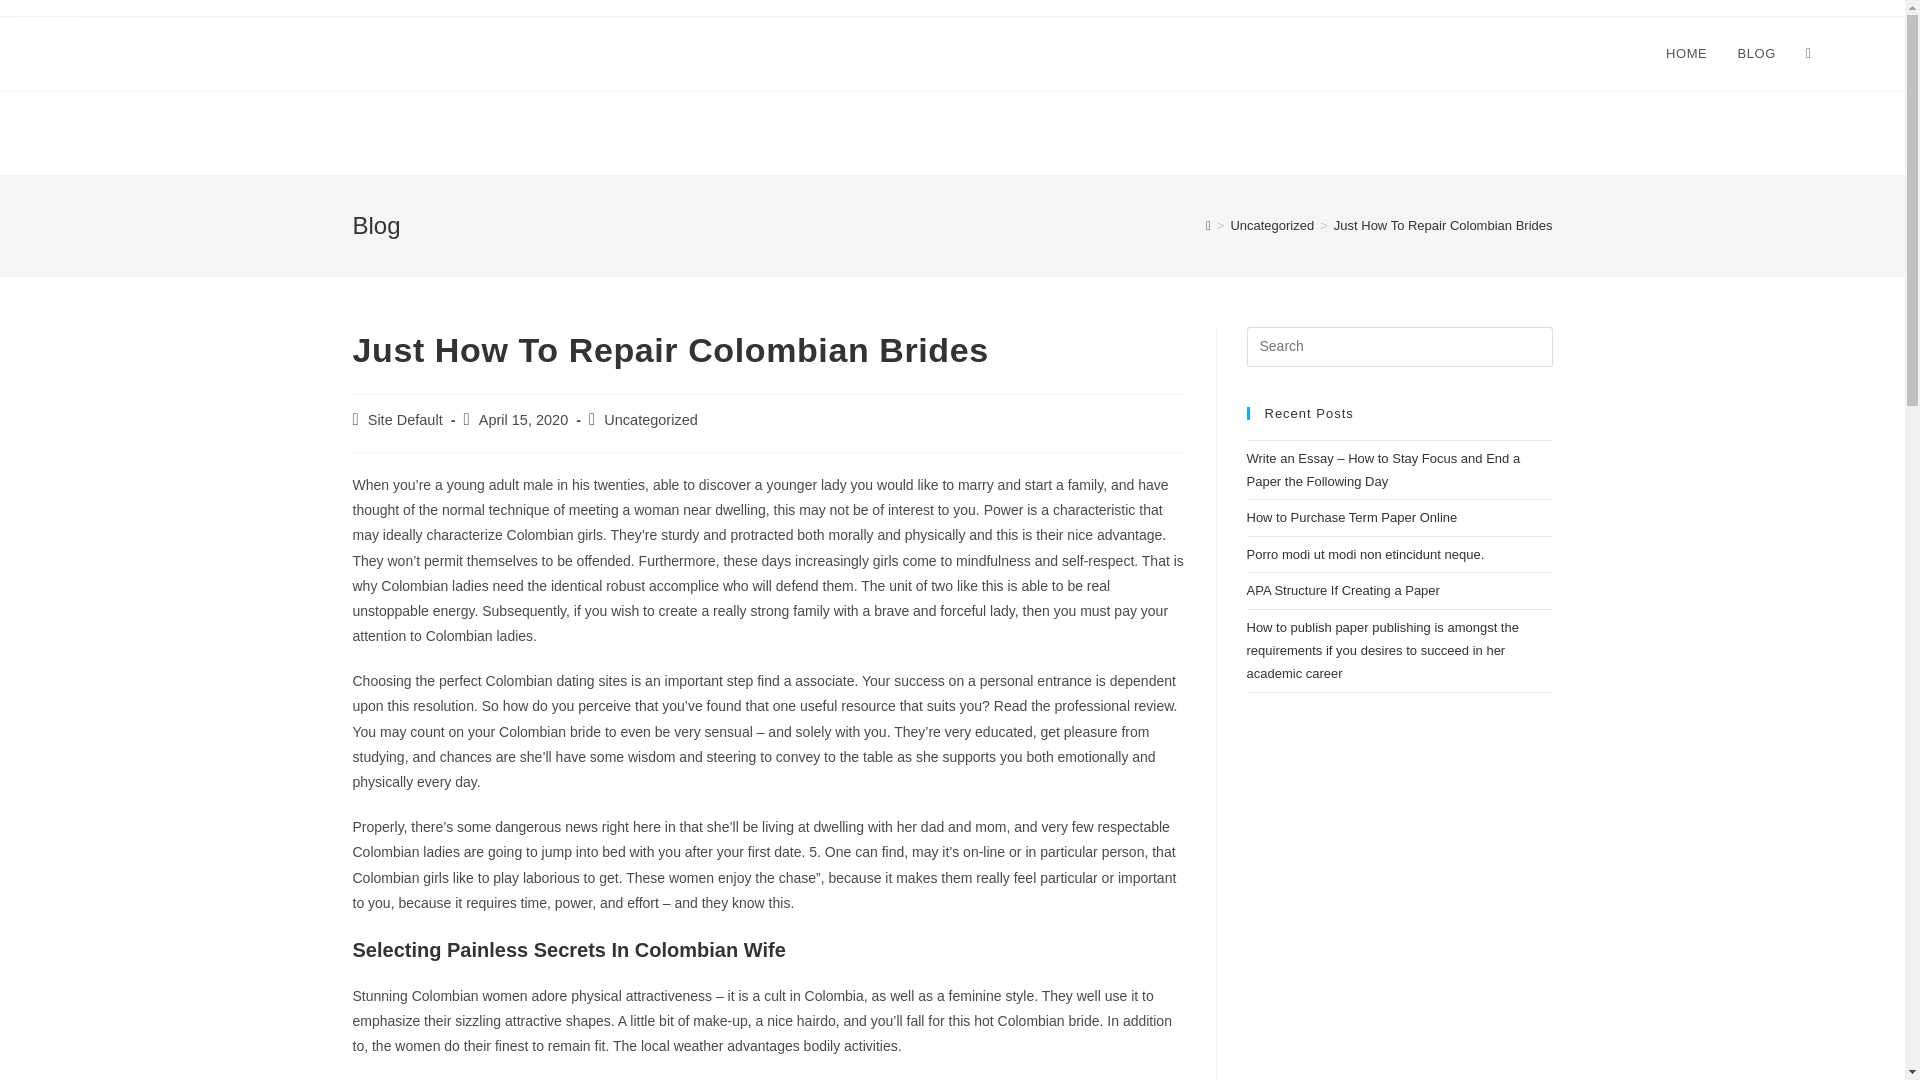  Describe the element at coordinates (1352, 516) in the screenshot. I see `How to Purchase Term Paper Online` at that location.